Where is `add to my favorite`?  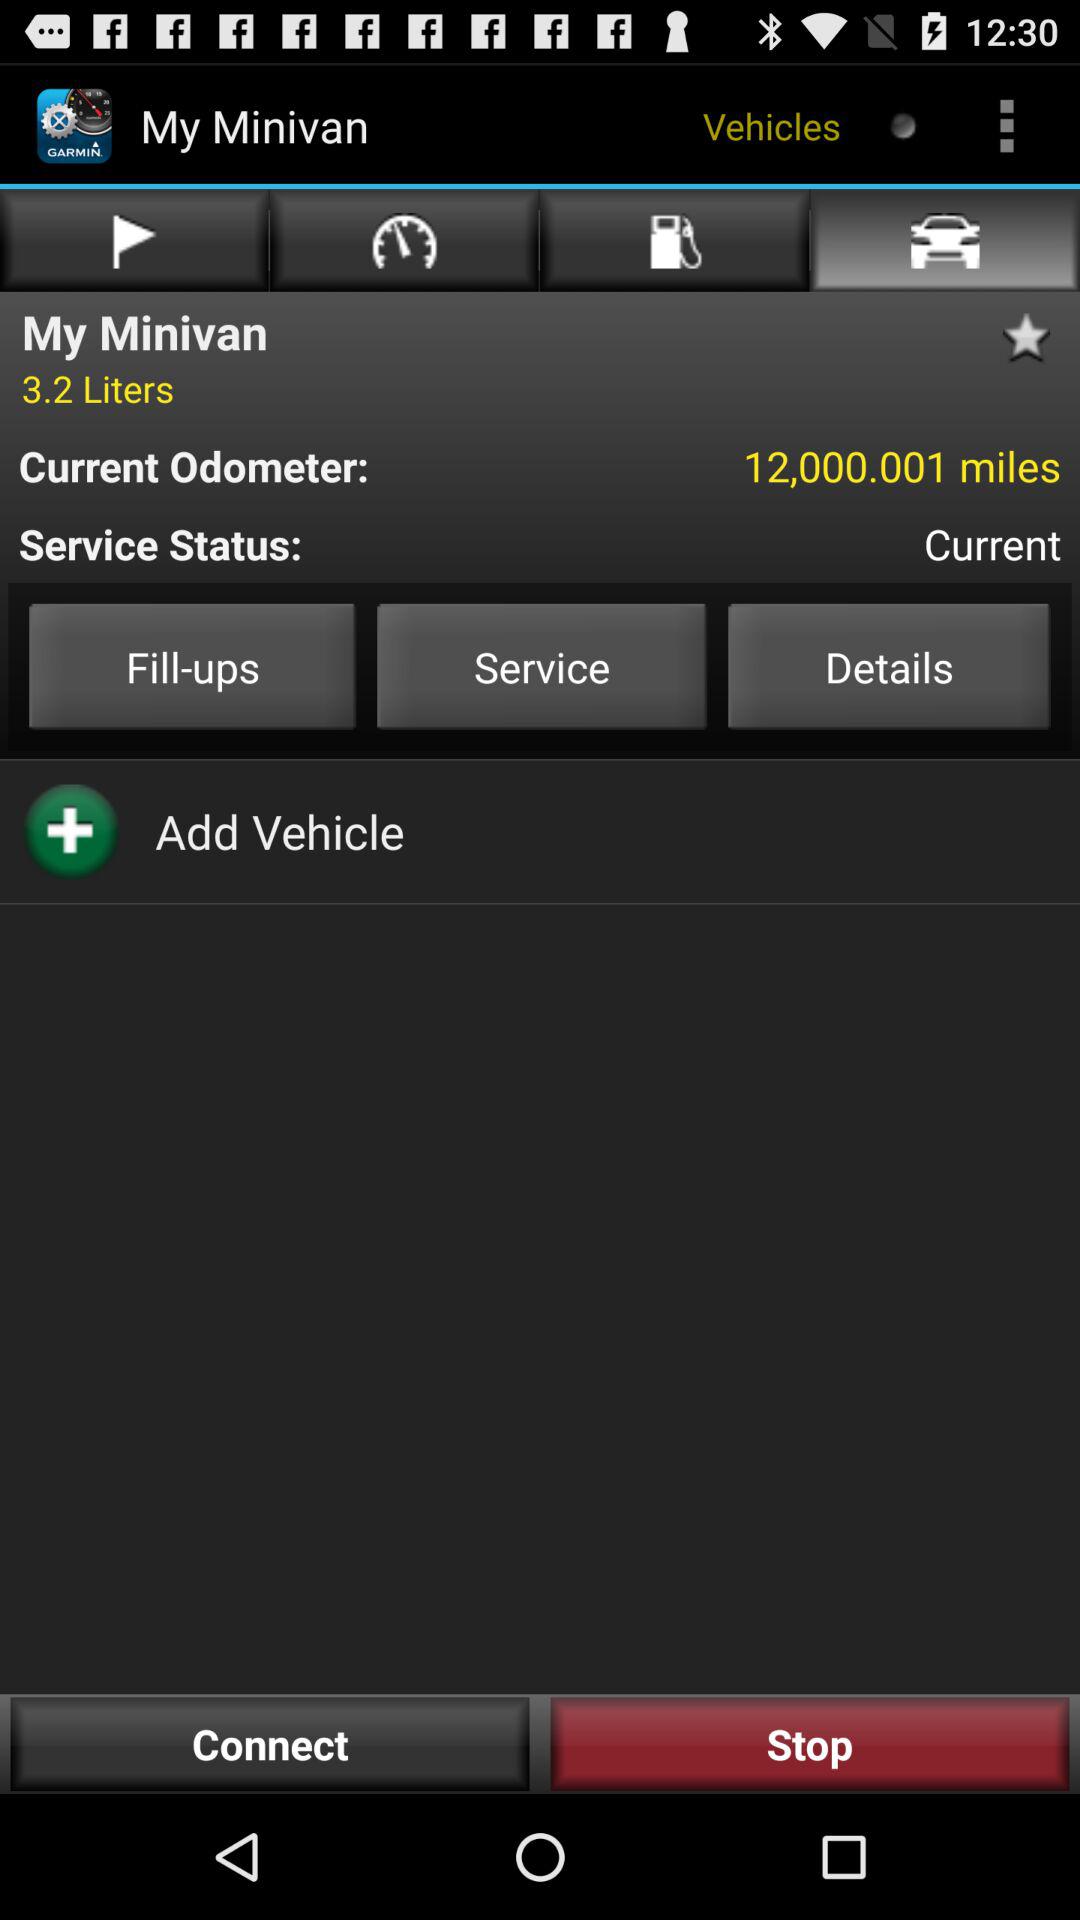 add to my favorite is located at coordinates (1032, 338).